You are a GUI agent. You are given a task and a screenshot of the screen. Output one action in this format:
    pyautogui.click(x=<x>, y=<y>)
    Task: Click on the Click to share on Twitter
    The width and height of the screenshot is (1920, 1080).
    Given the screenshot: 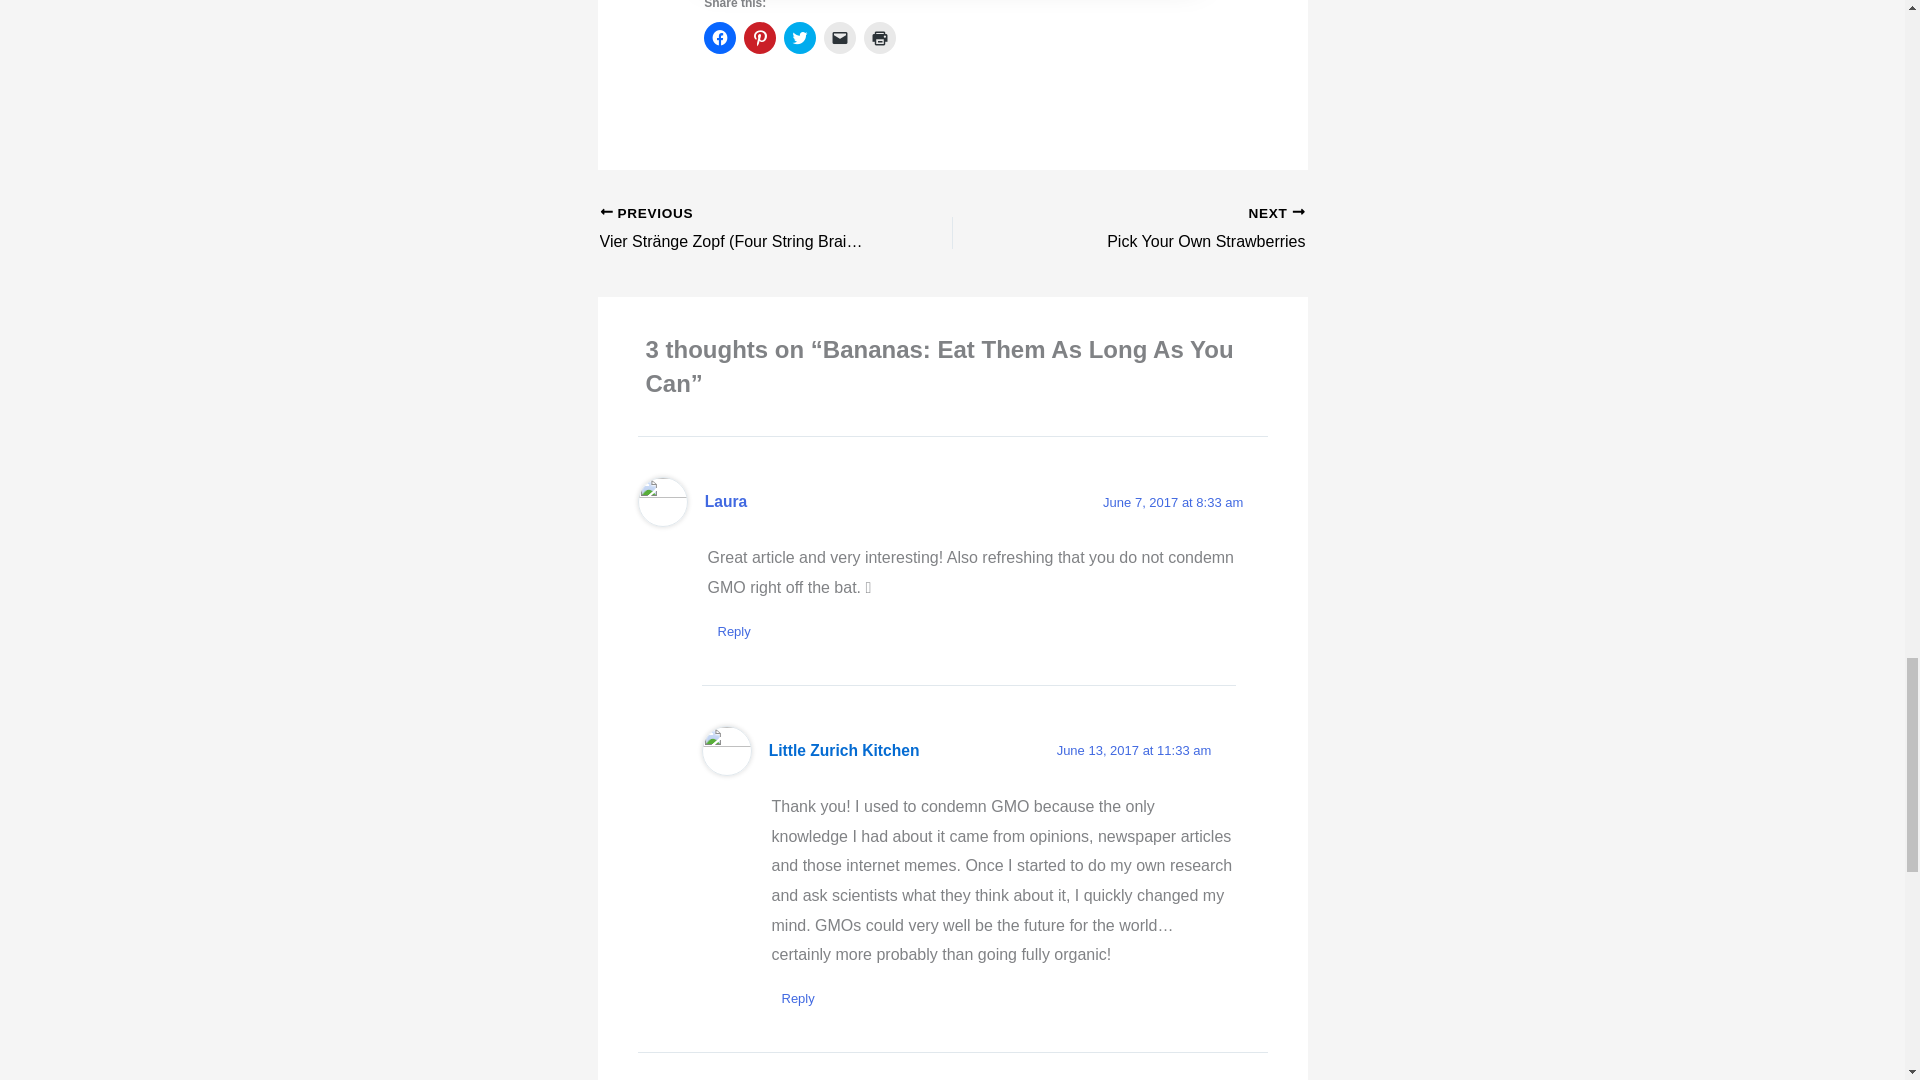 What is the action you would take?
    pyautogui.click(x=1163, y=230)
    